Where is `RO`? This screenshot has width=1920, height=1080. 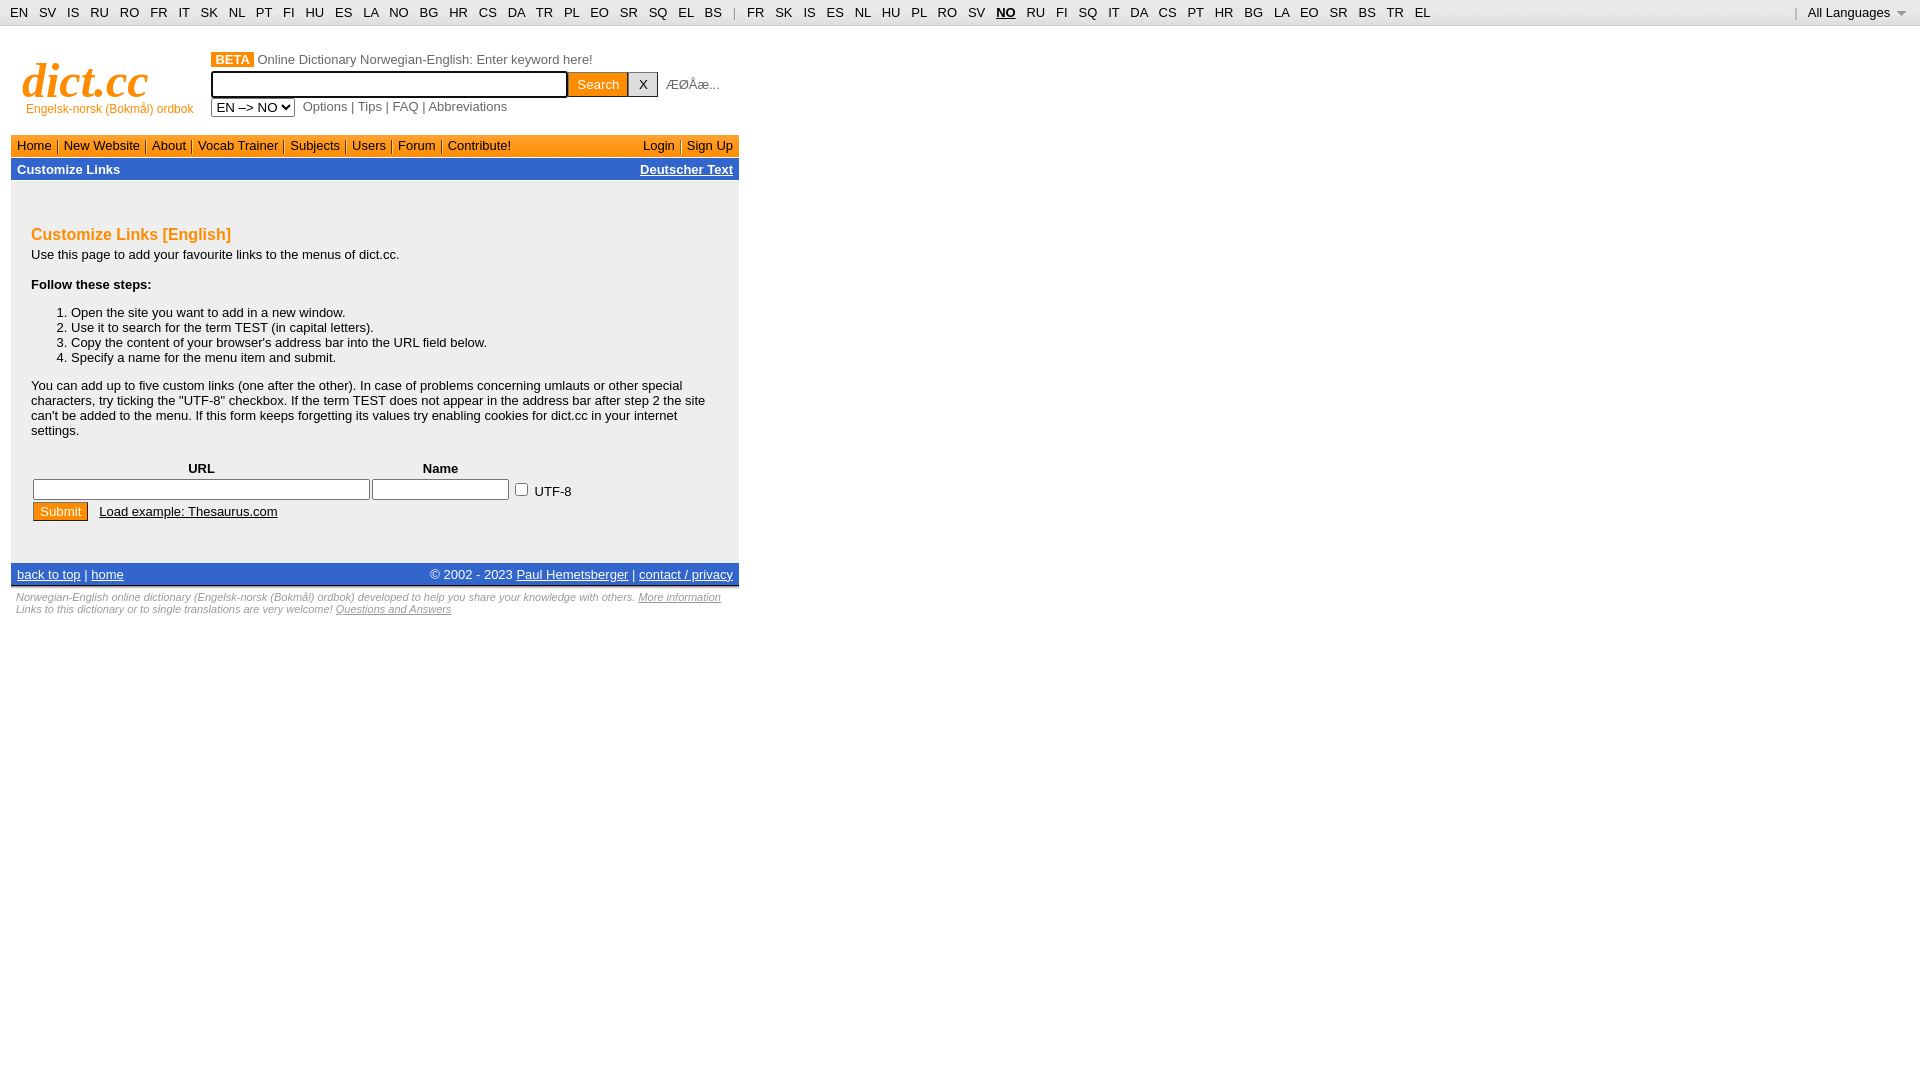
RO is located at coordinates (130, 12).